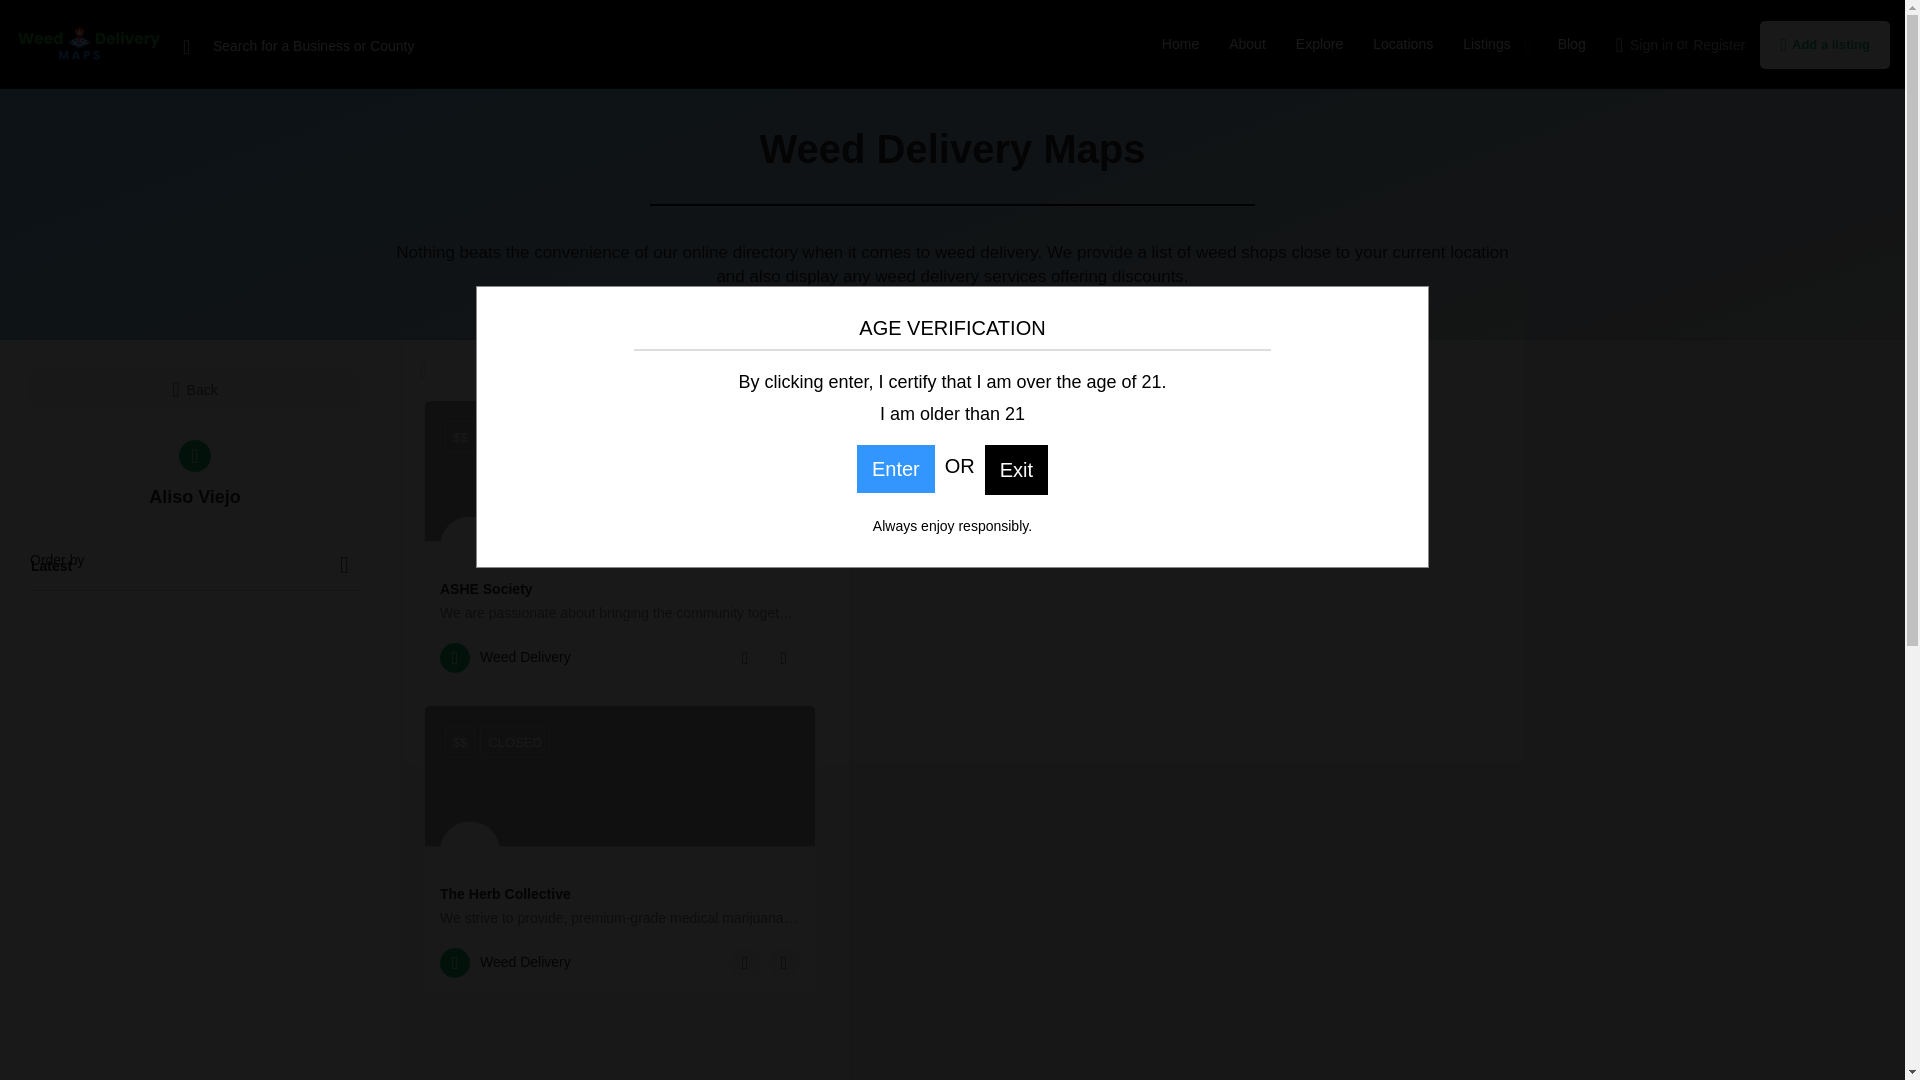  What do you see at coordinates (1016, 470) in the screenshot?
I see `Exit` at bounding box center [1016, 470].